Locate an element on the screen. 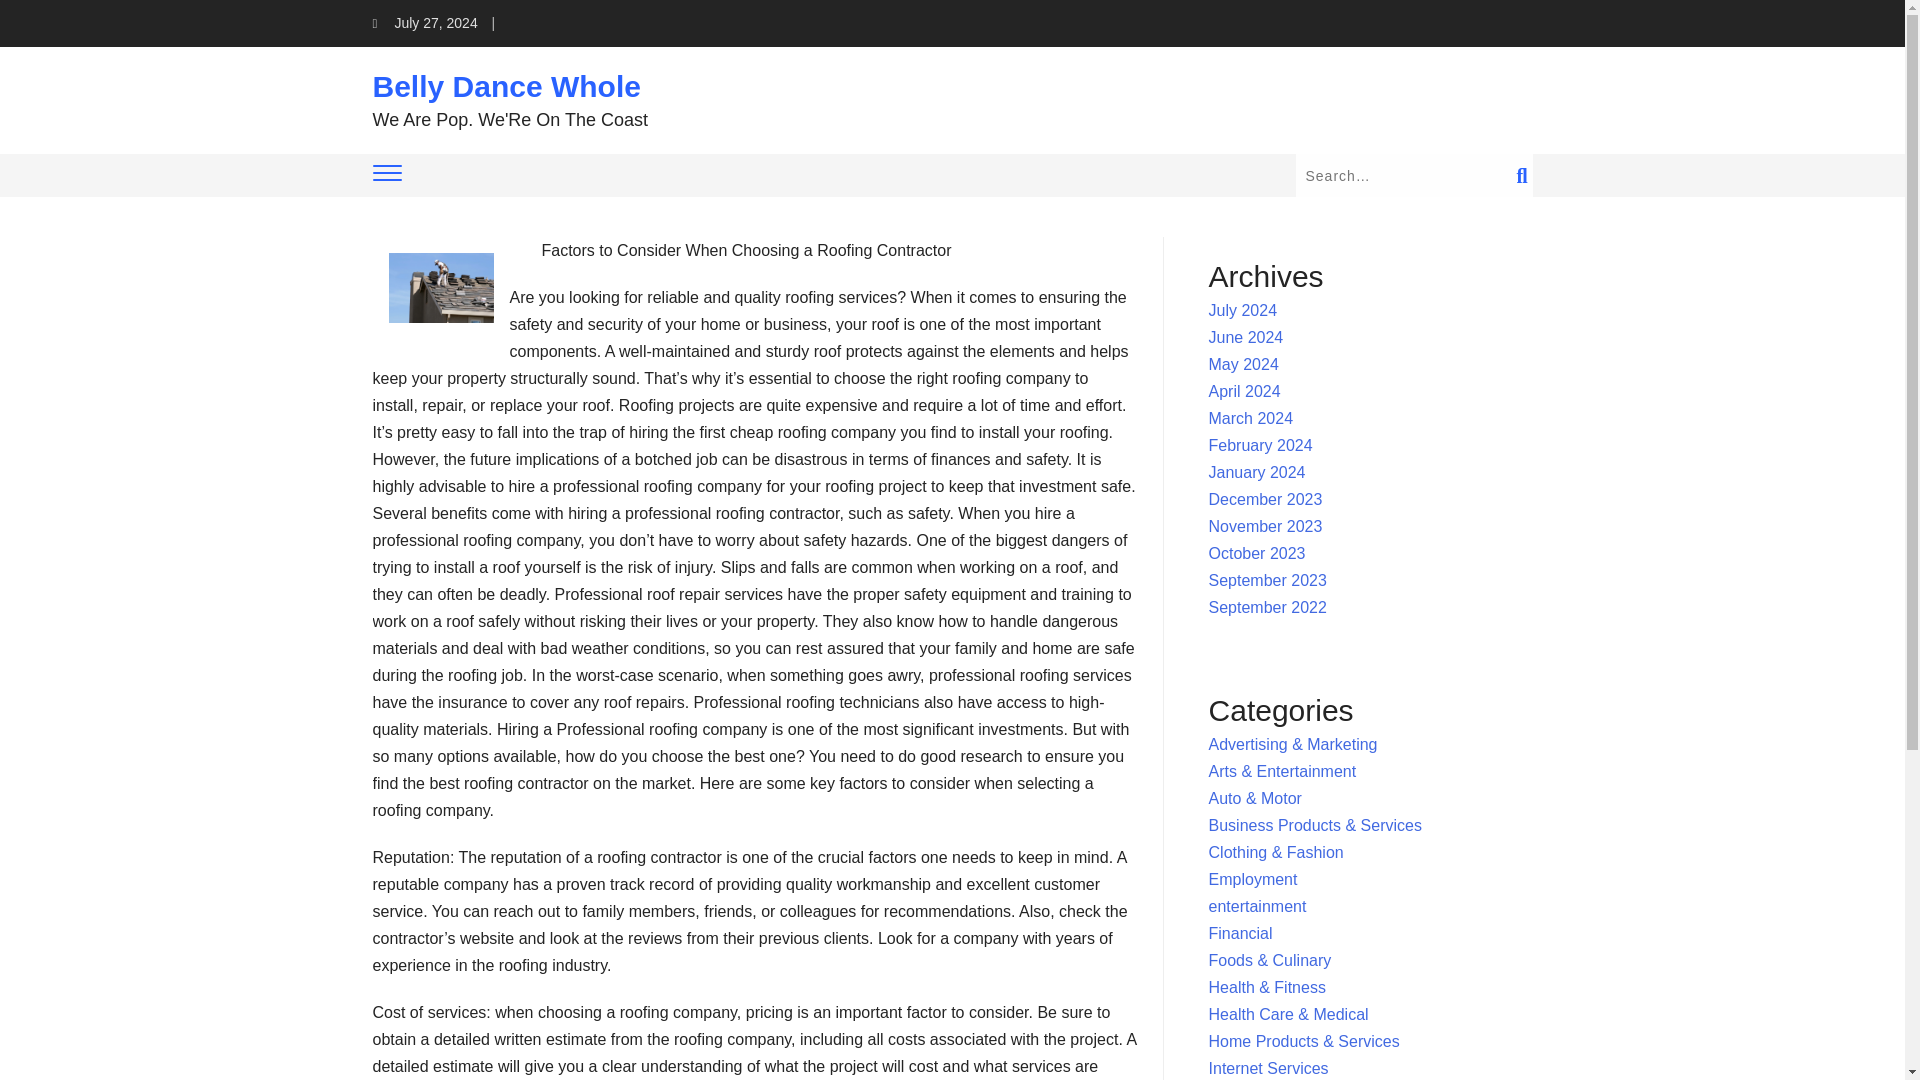 This screenshot has height=1080, width=1920. March 2024 is located at coordinates (1252, 418).